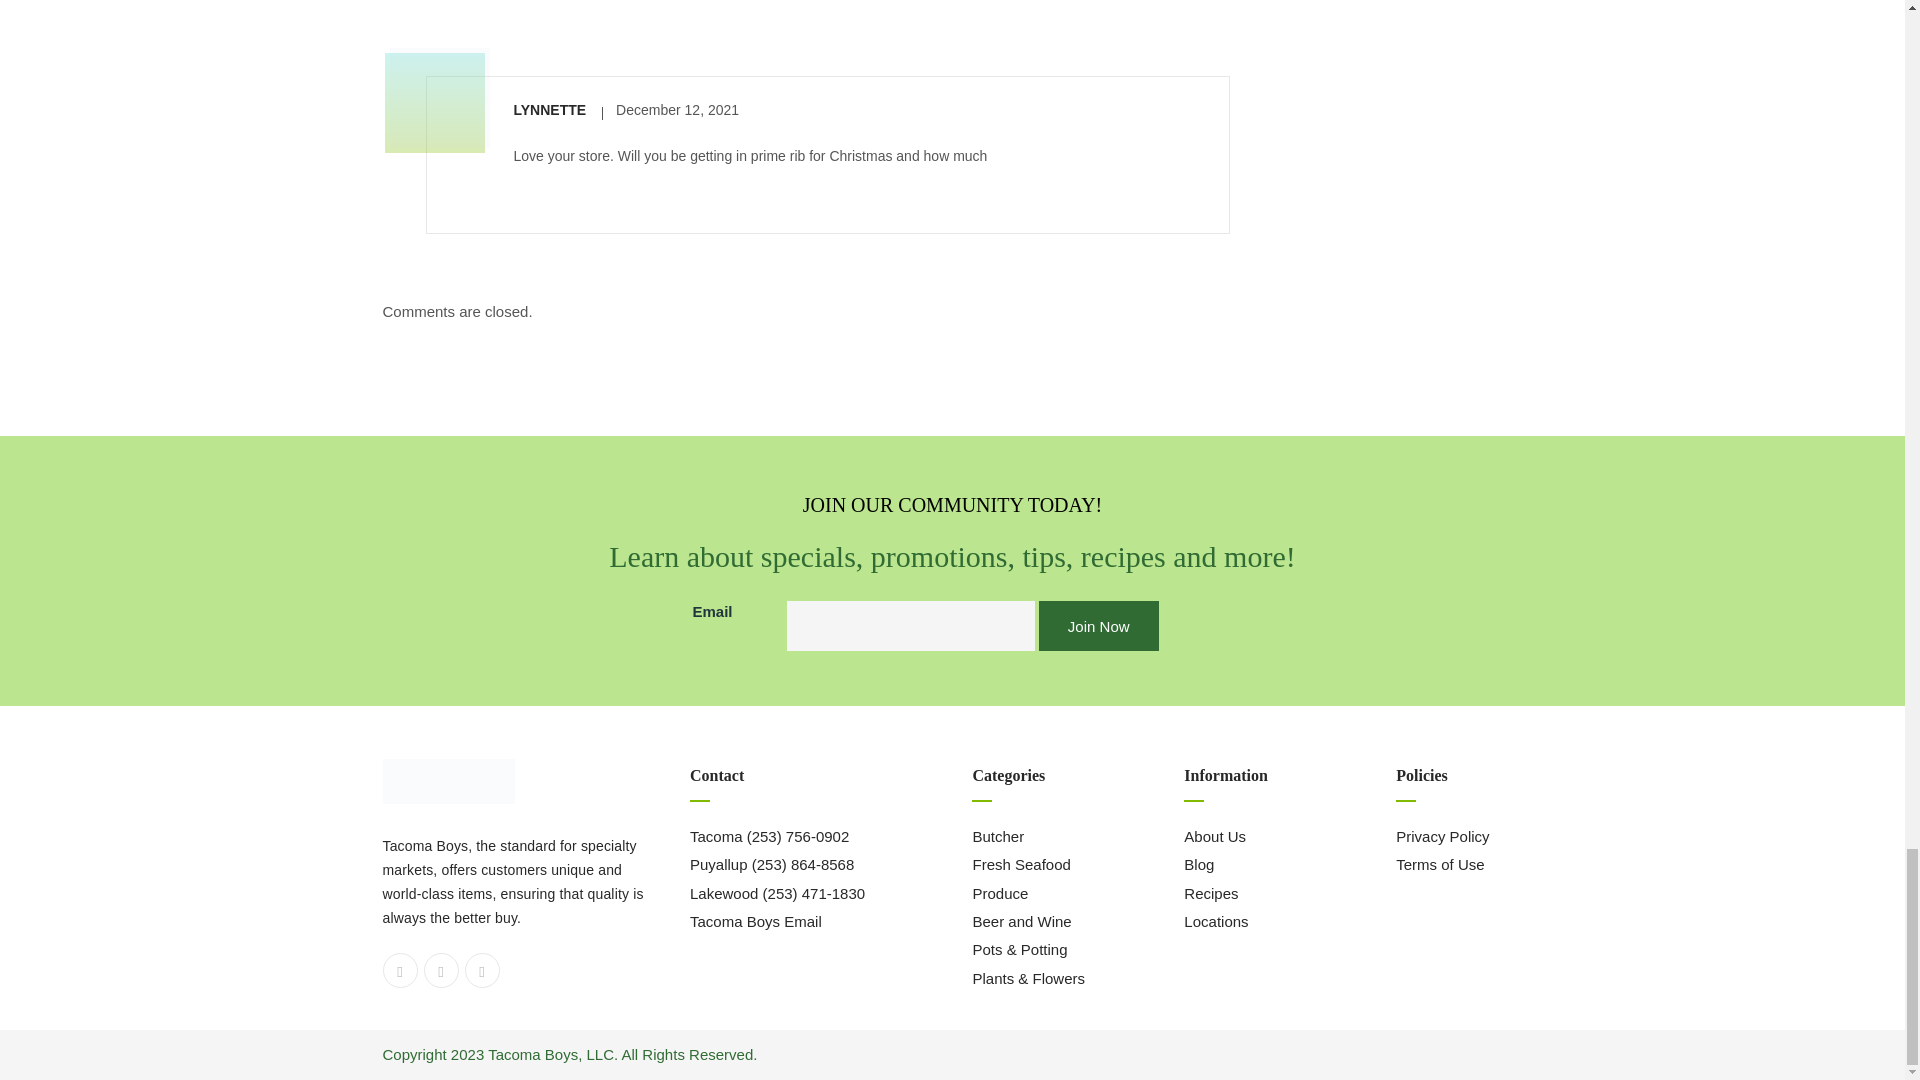 Image resolution: width=1920 pixels, height=1080 pixels. Describe the element at coordinates (482, 970) in the screenshot. I see `pinterest plus` at that location.